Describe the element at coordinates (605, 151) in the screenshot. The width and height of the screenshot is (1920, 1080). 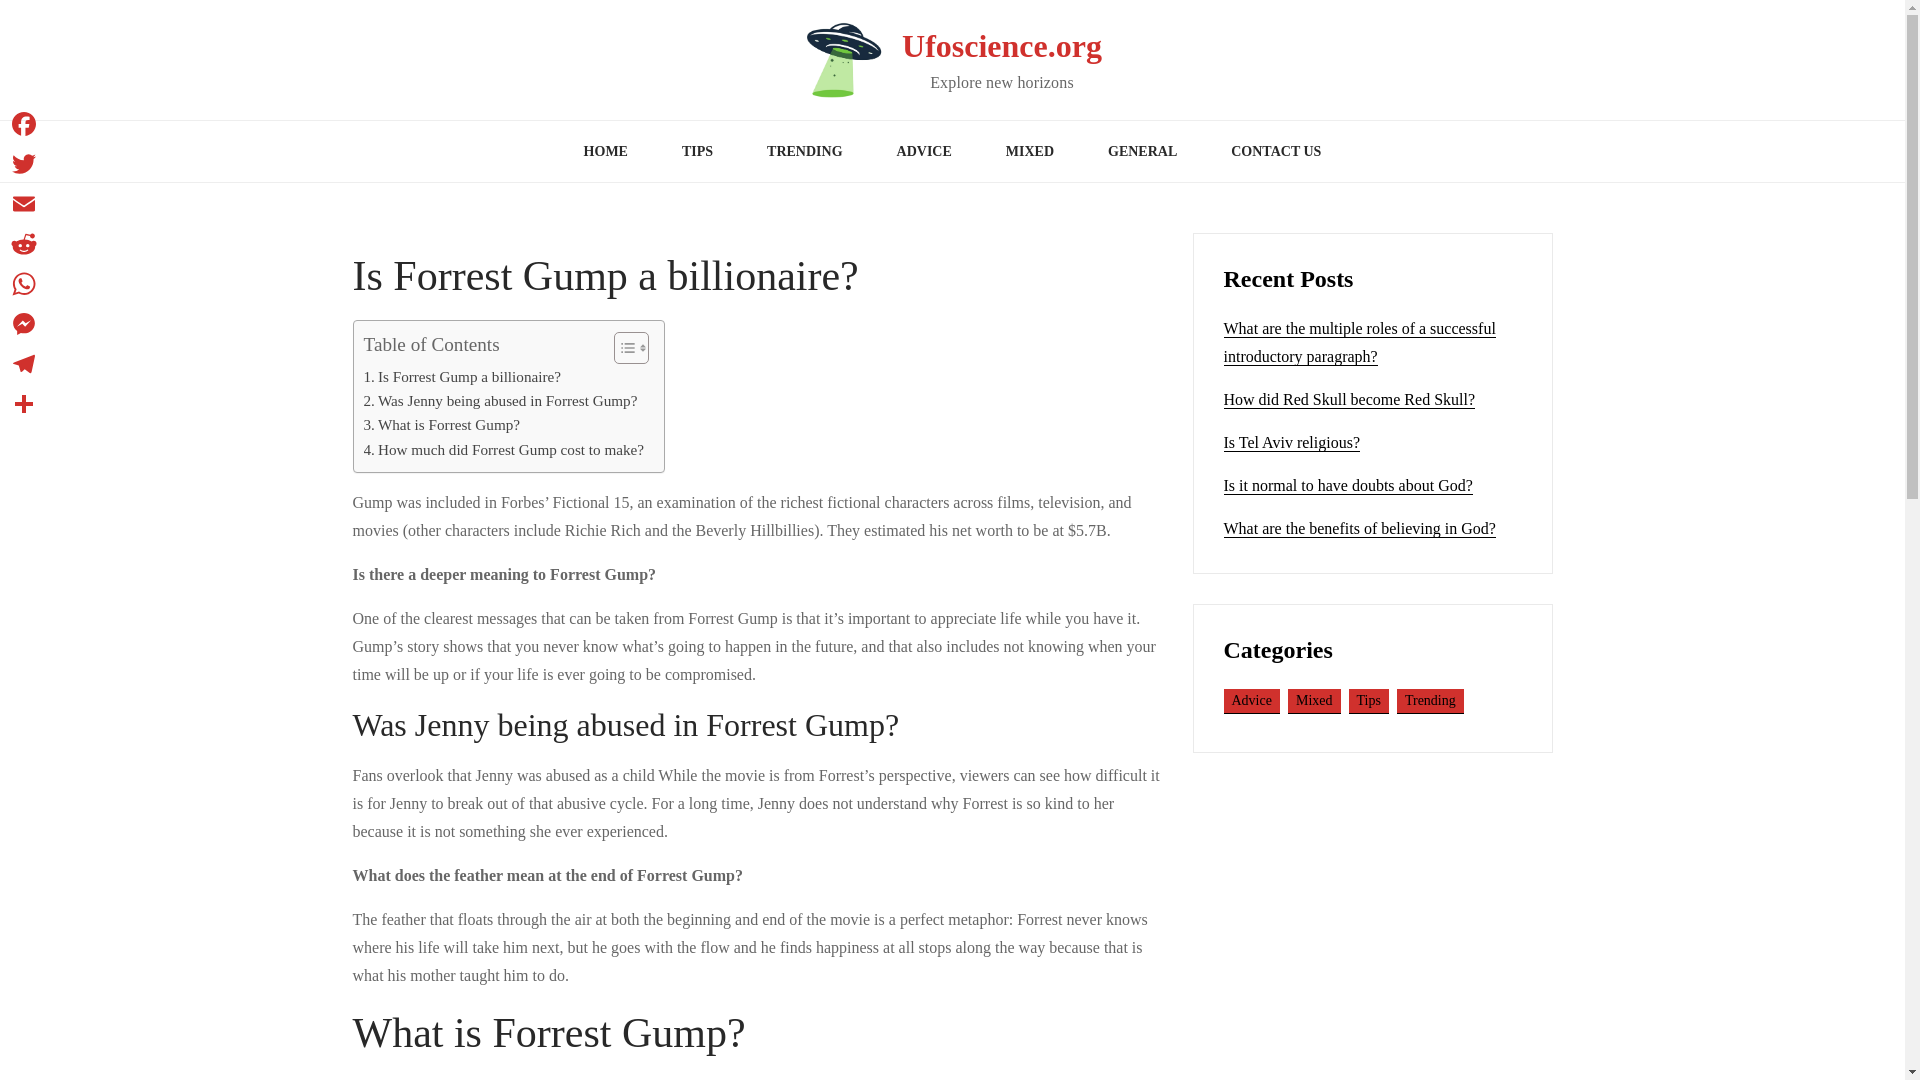
I see `HOME` at that location.